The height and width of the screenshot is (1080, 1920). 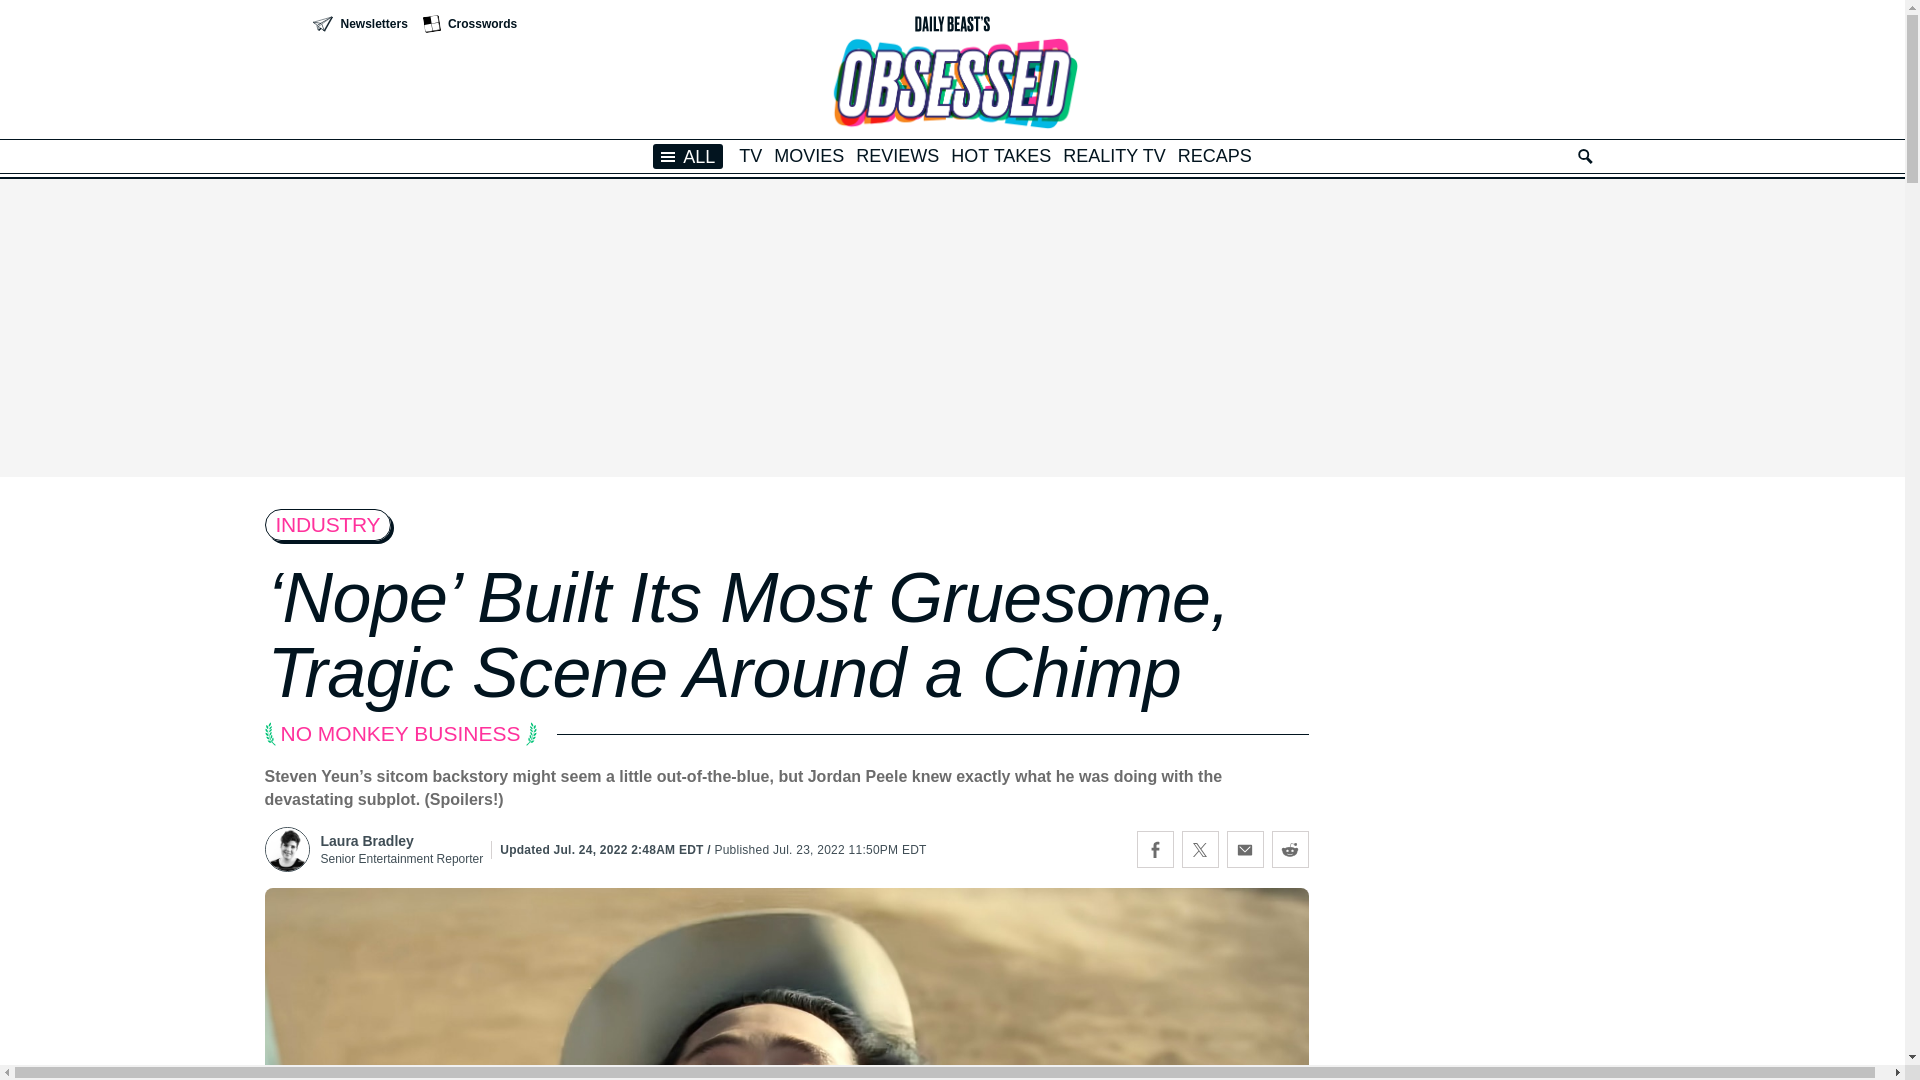 I want to click on Newsletters, so click(x=359, y=24).